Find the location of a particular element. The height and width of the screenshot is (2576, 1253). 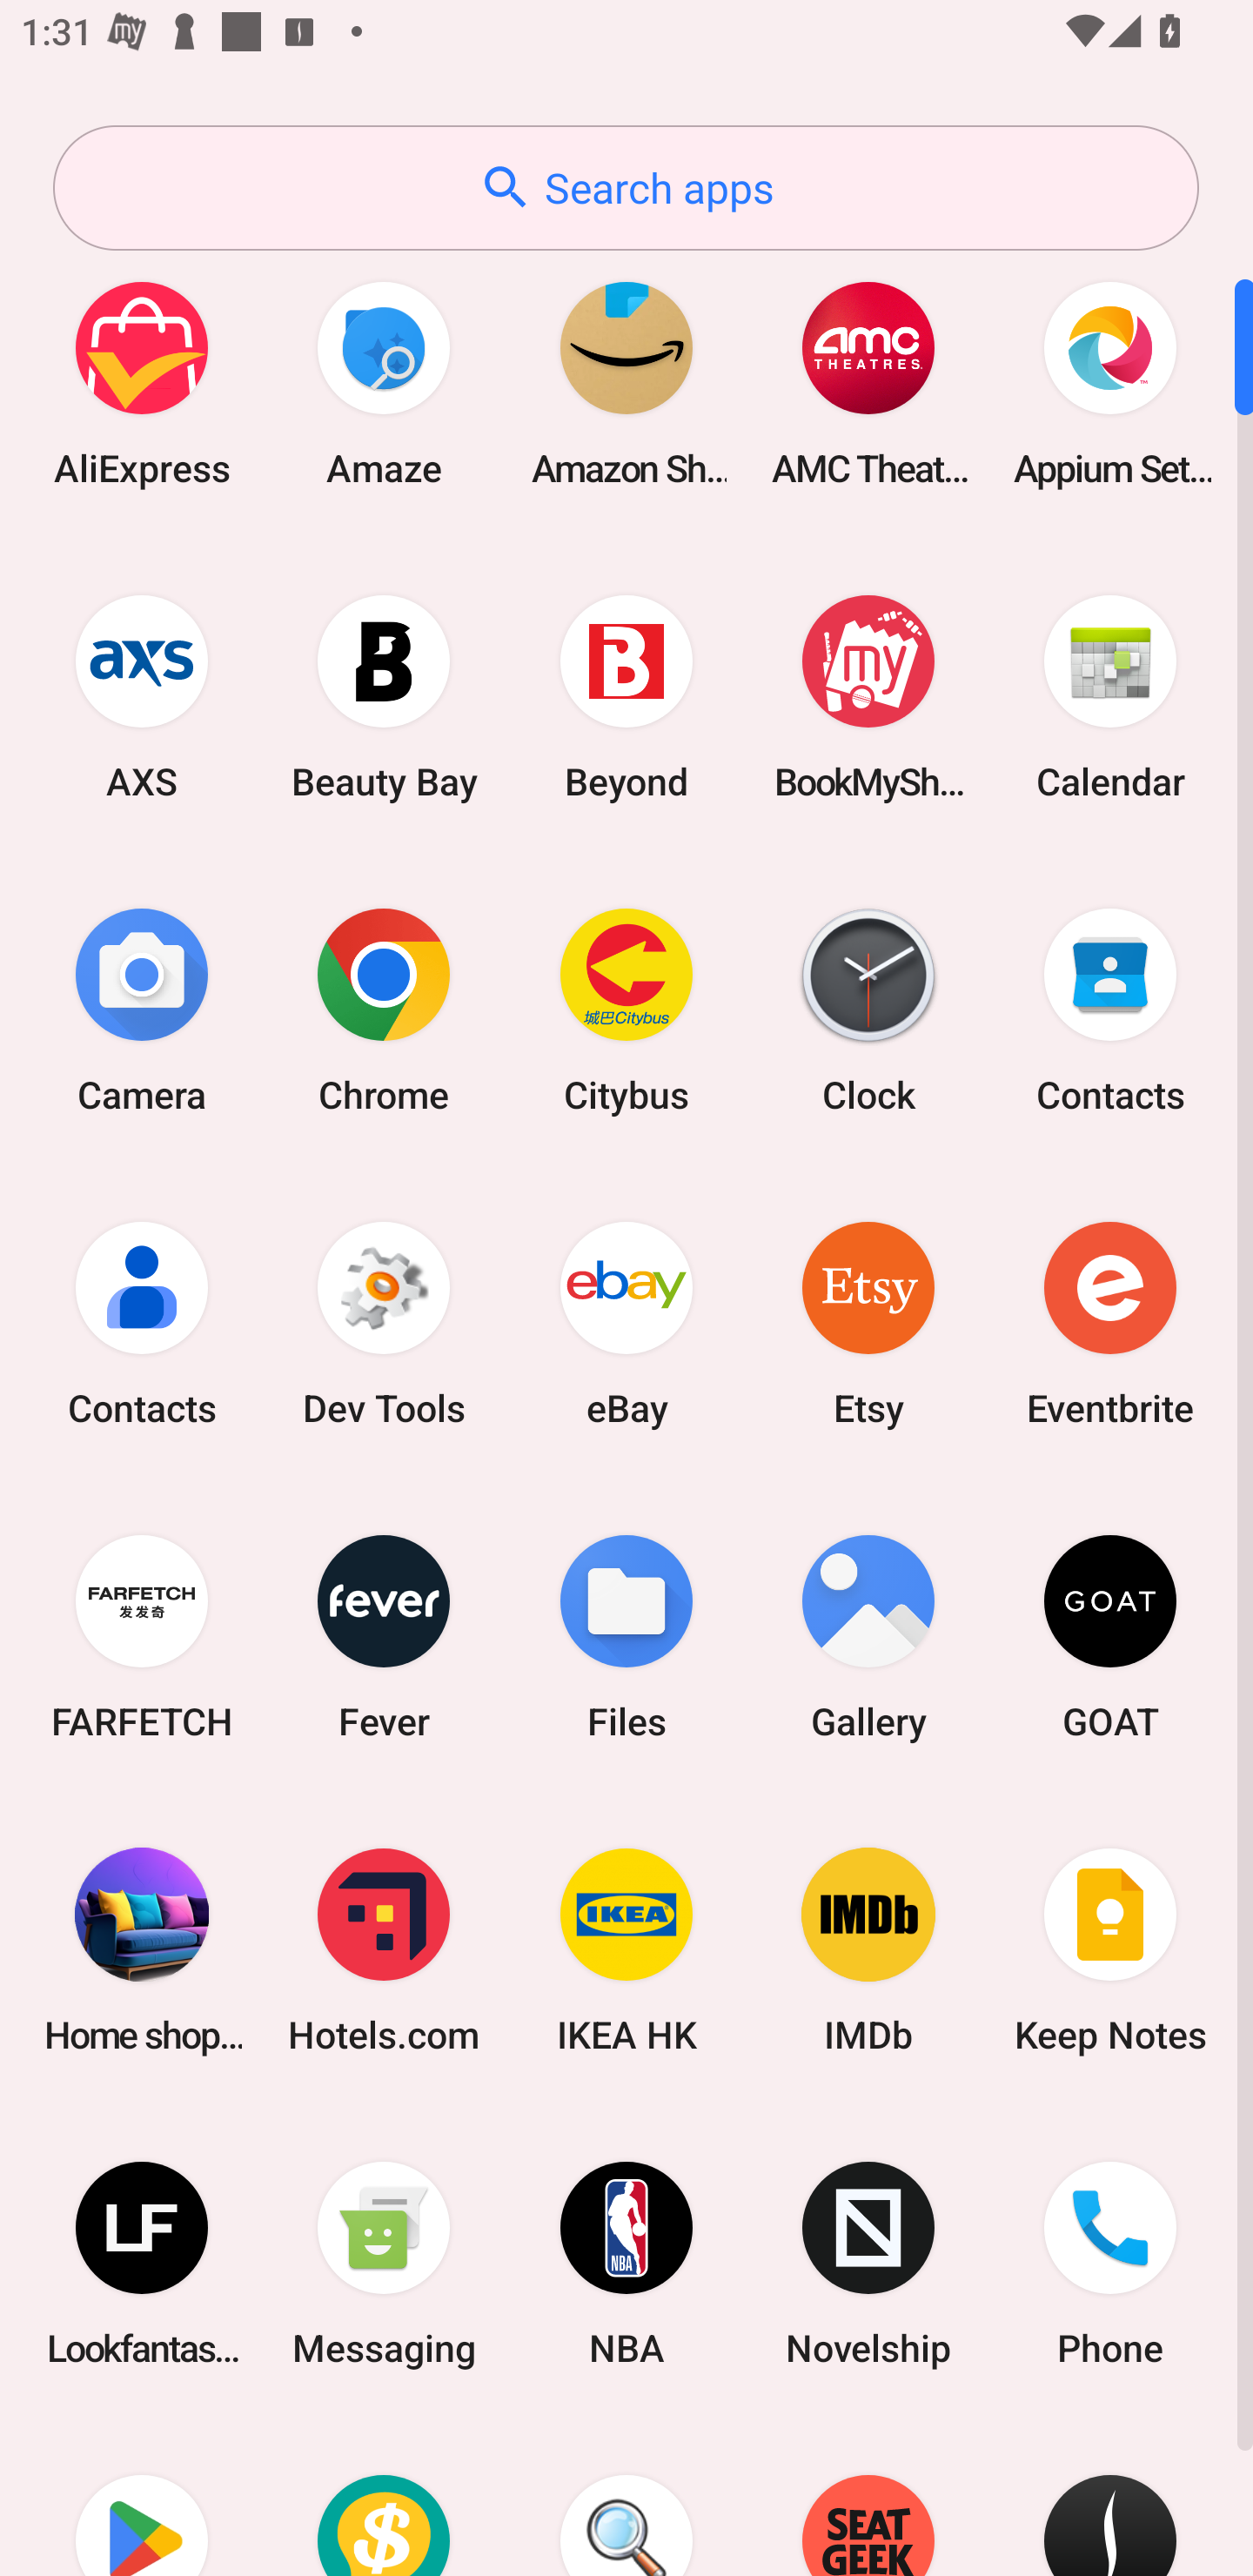

Beyond is located at coordinates (626, 696).